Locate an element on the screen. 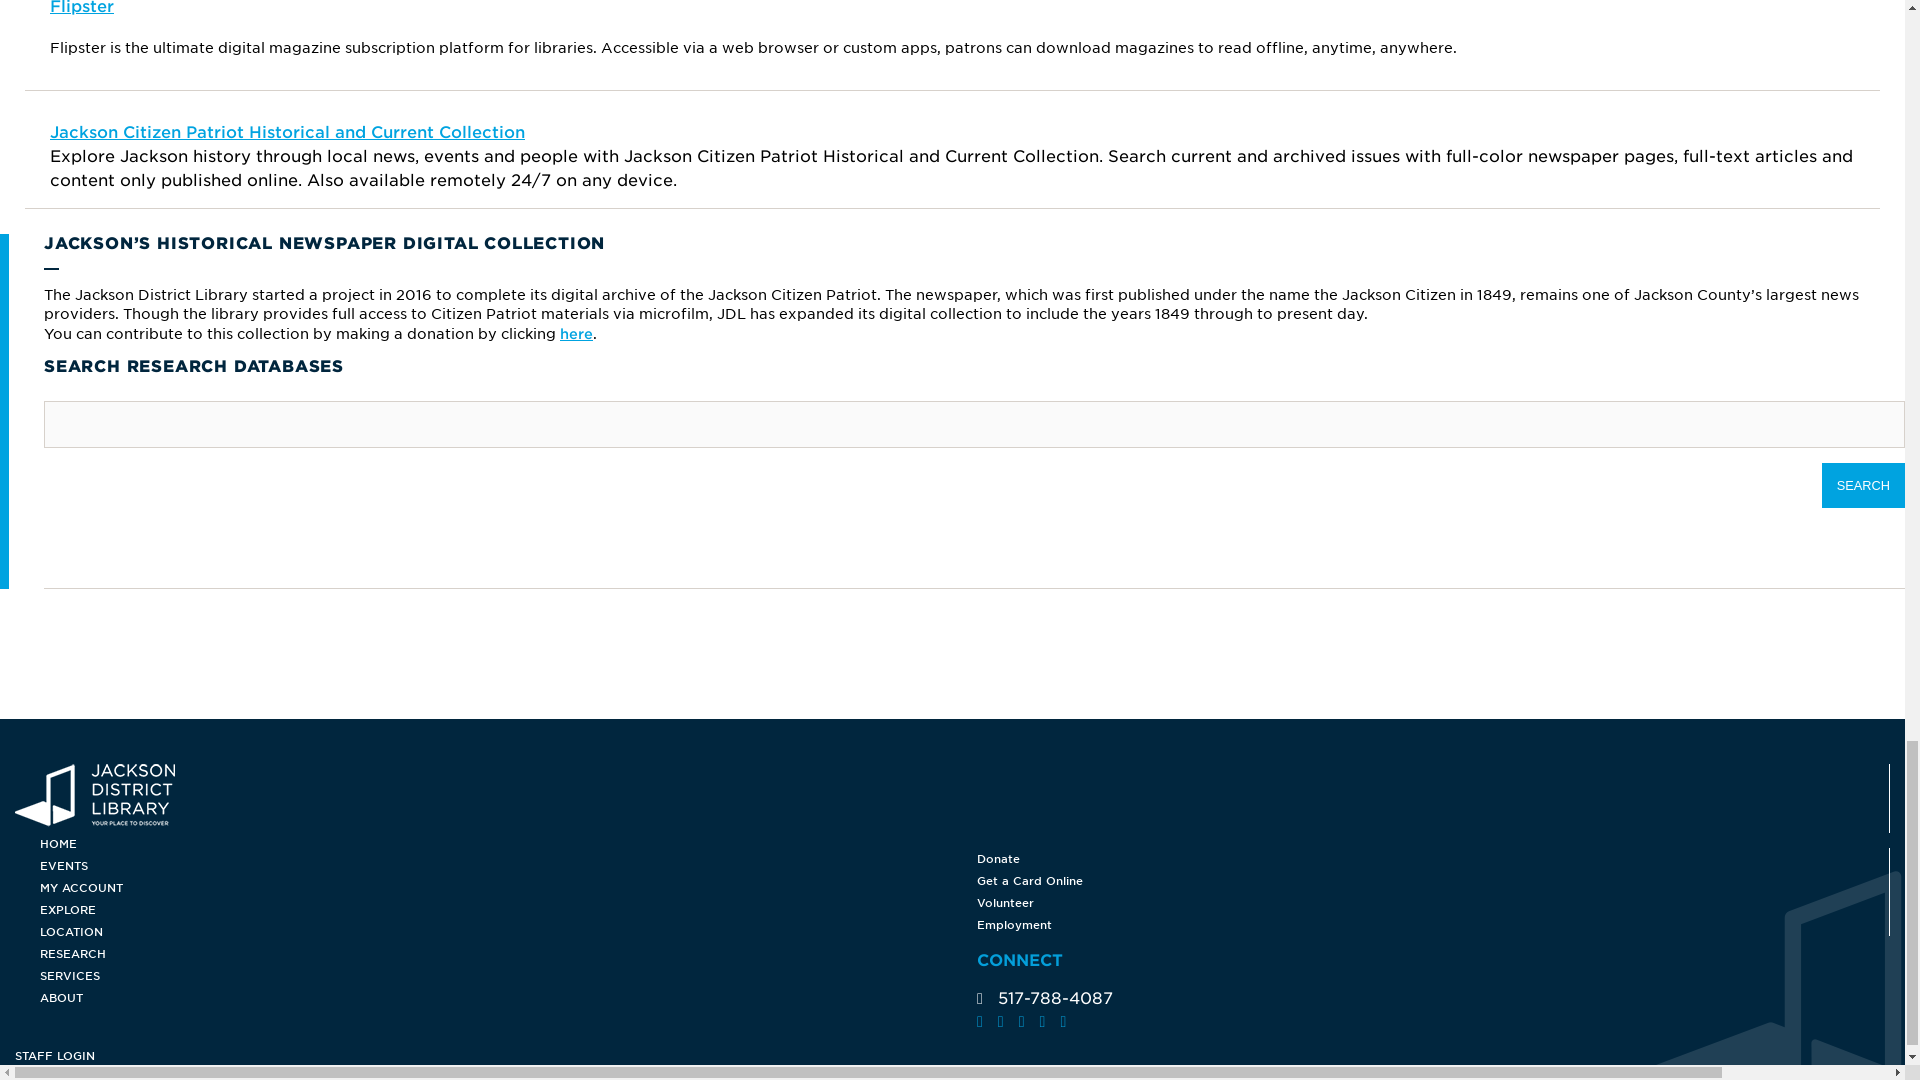  Donate is located at coordinates (952, 858).